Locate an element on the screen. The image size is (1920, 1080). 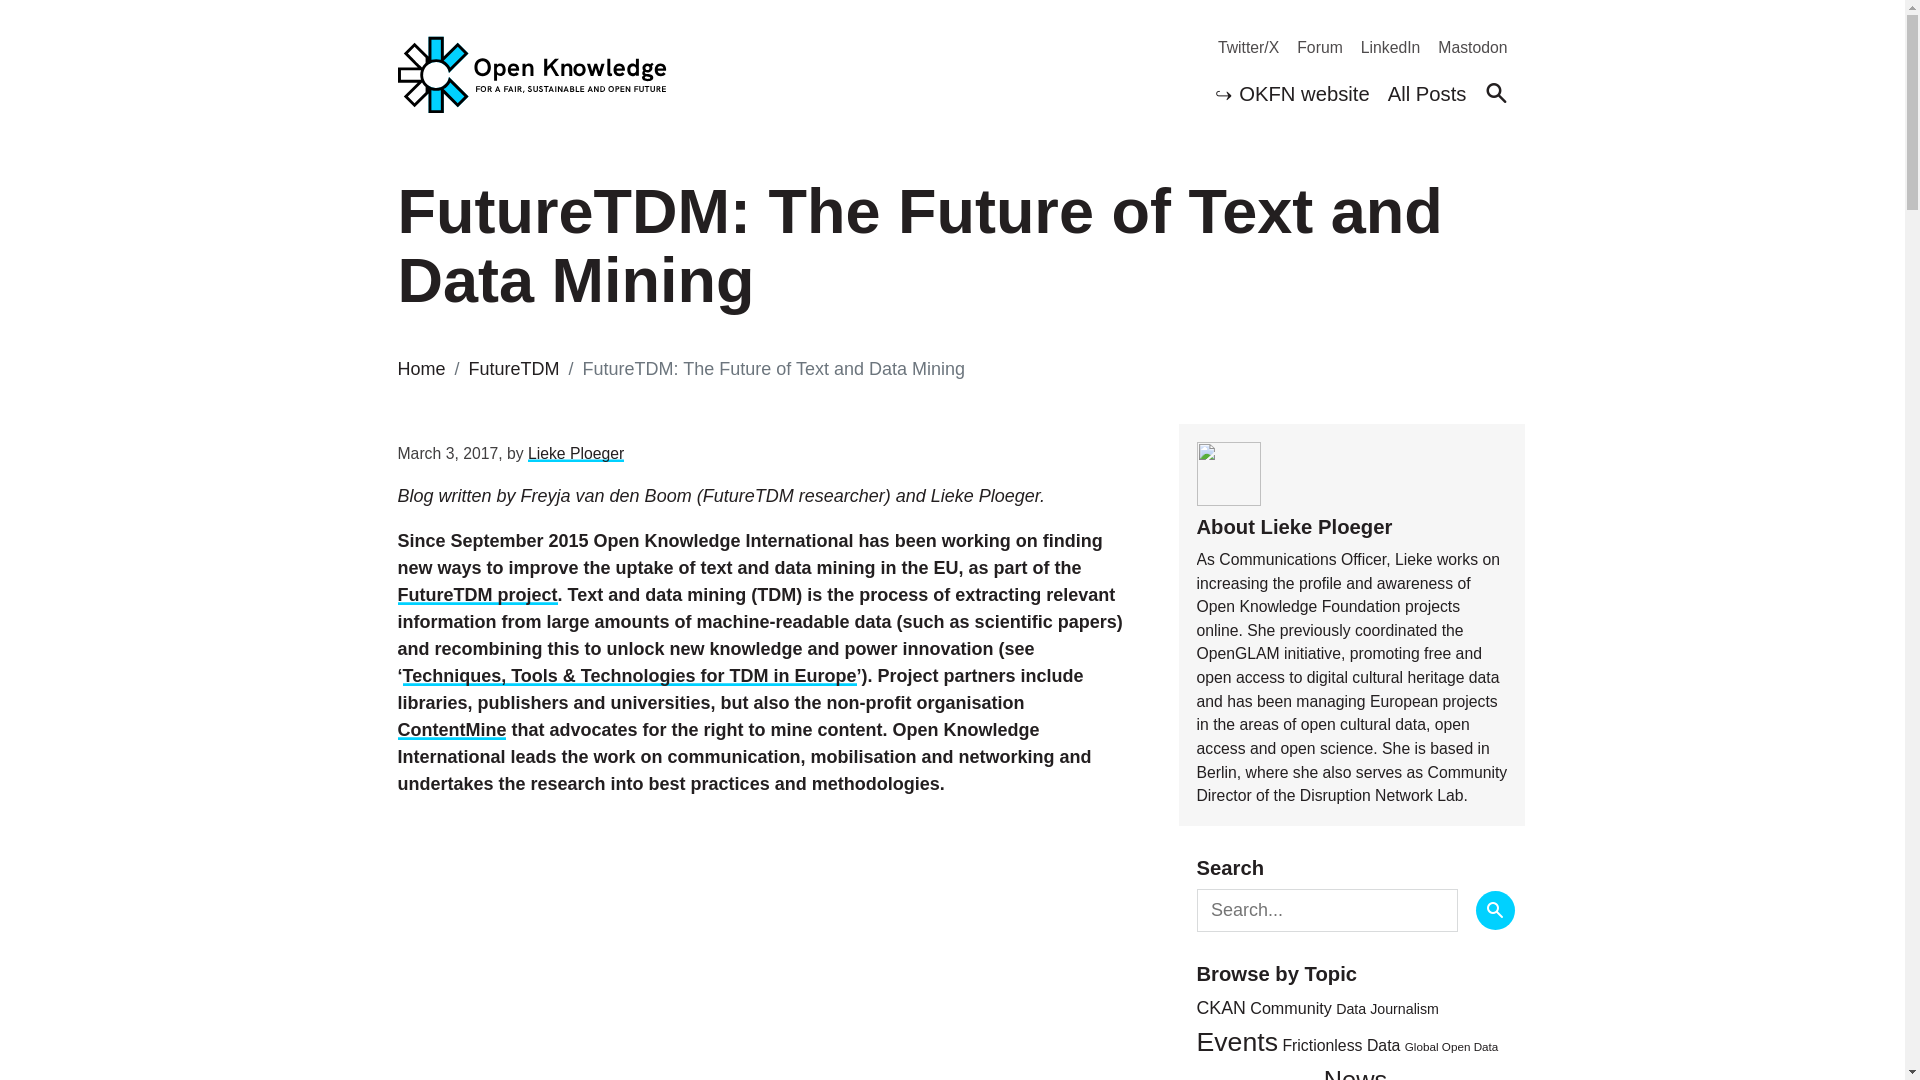
ContentMine is located at coordinates (452, 730).